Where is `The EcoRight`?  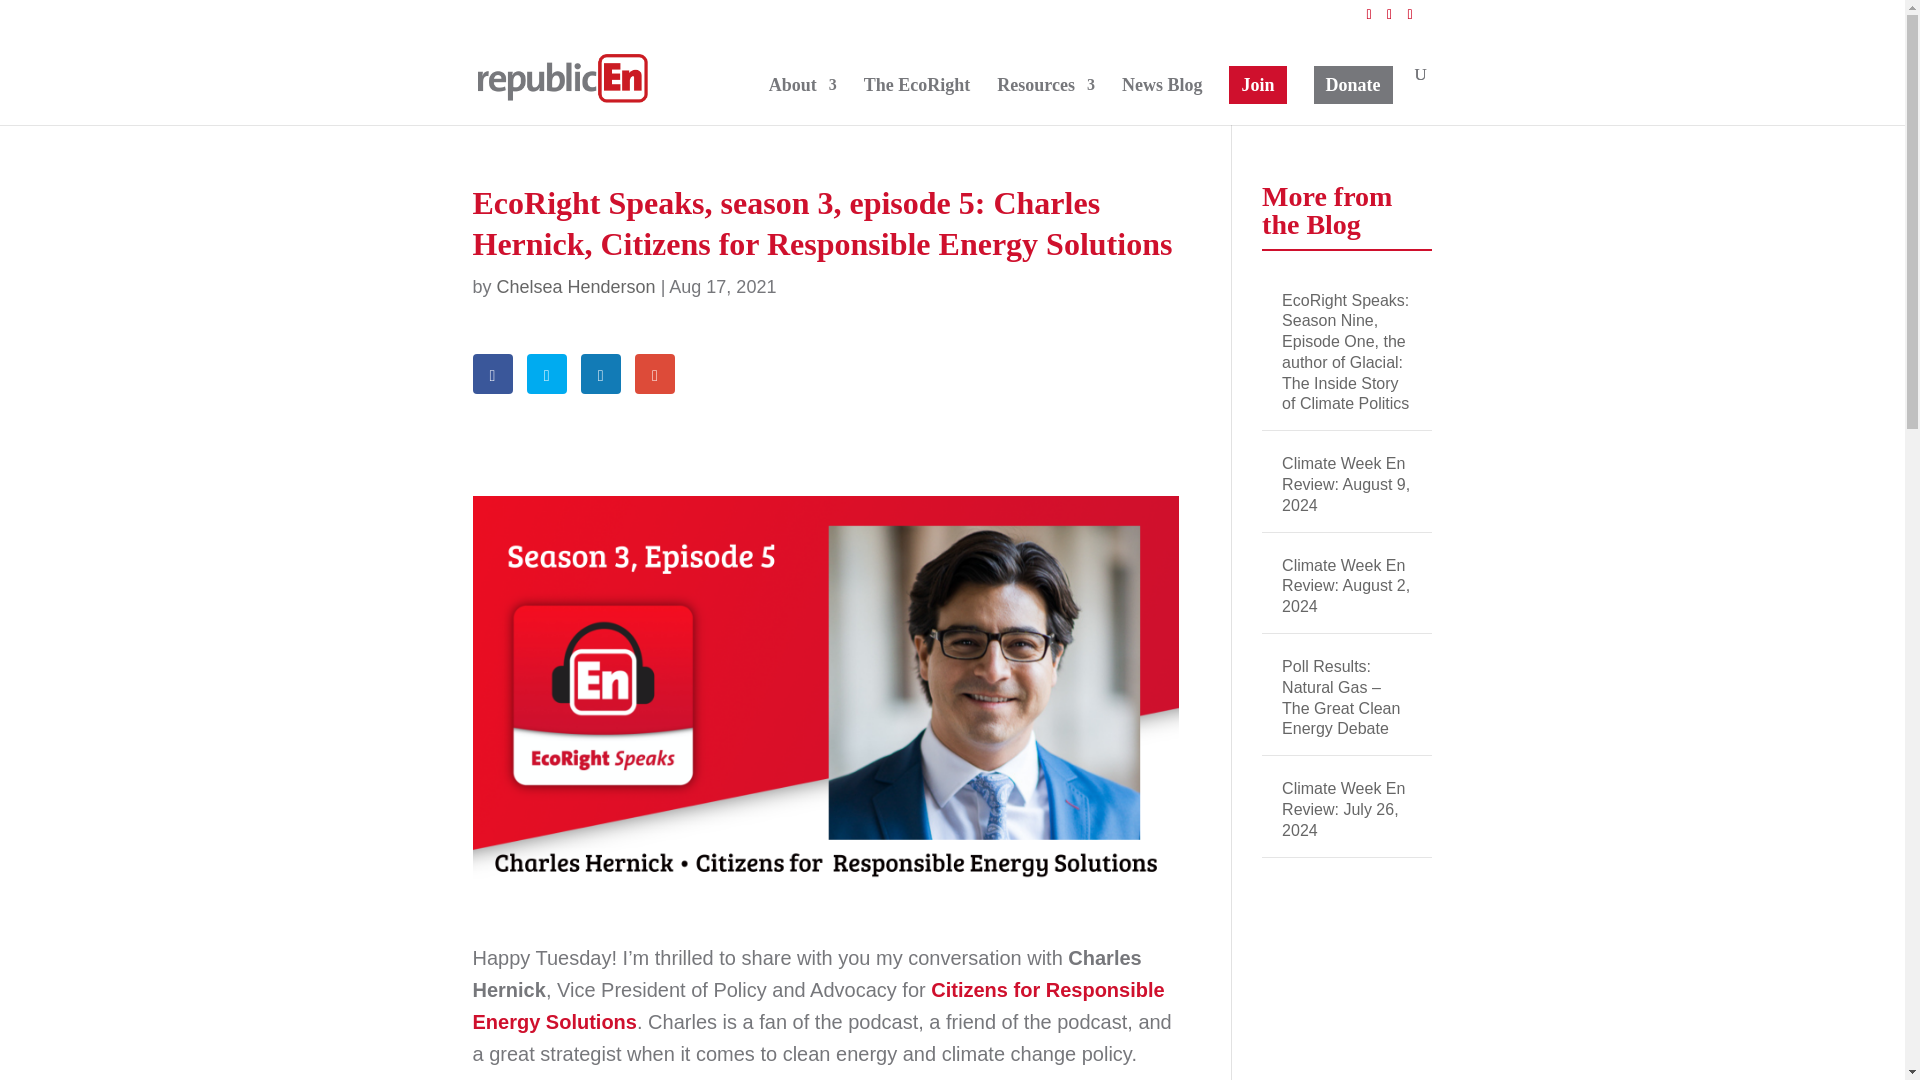 The EcoRight is located at coordinates (918, 101).